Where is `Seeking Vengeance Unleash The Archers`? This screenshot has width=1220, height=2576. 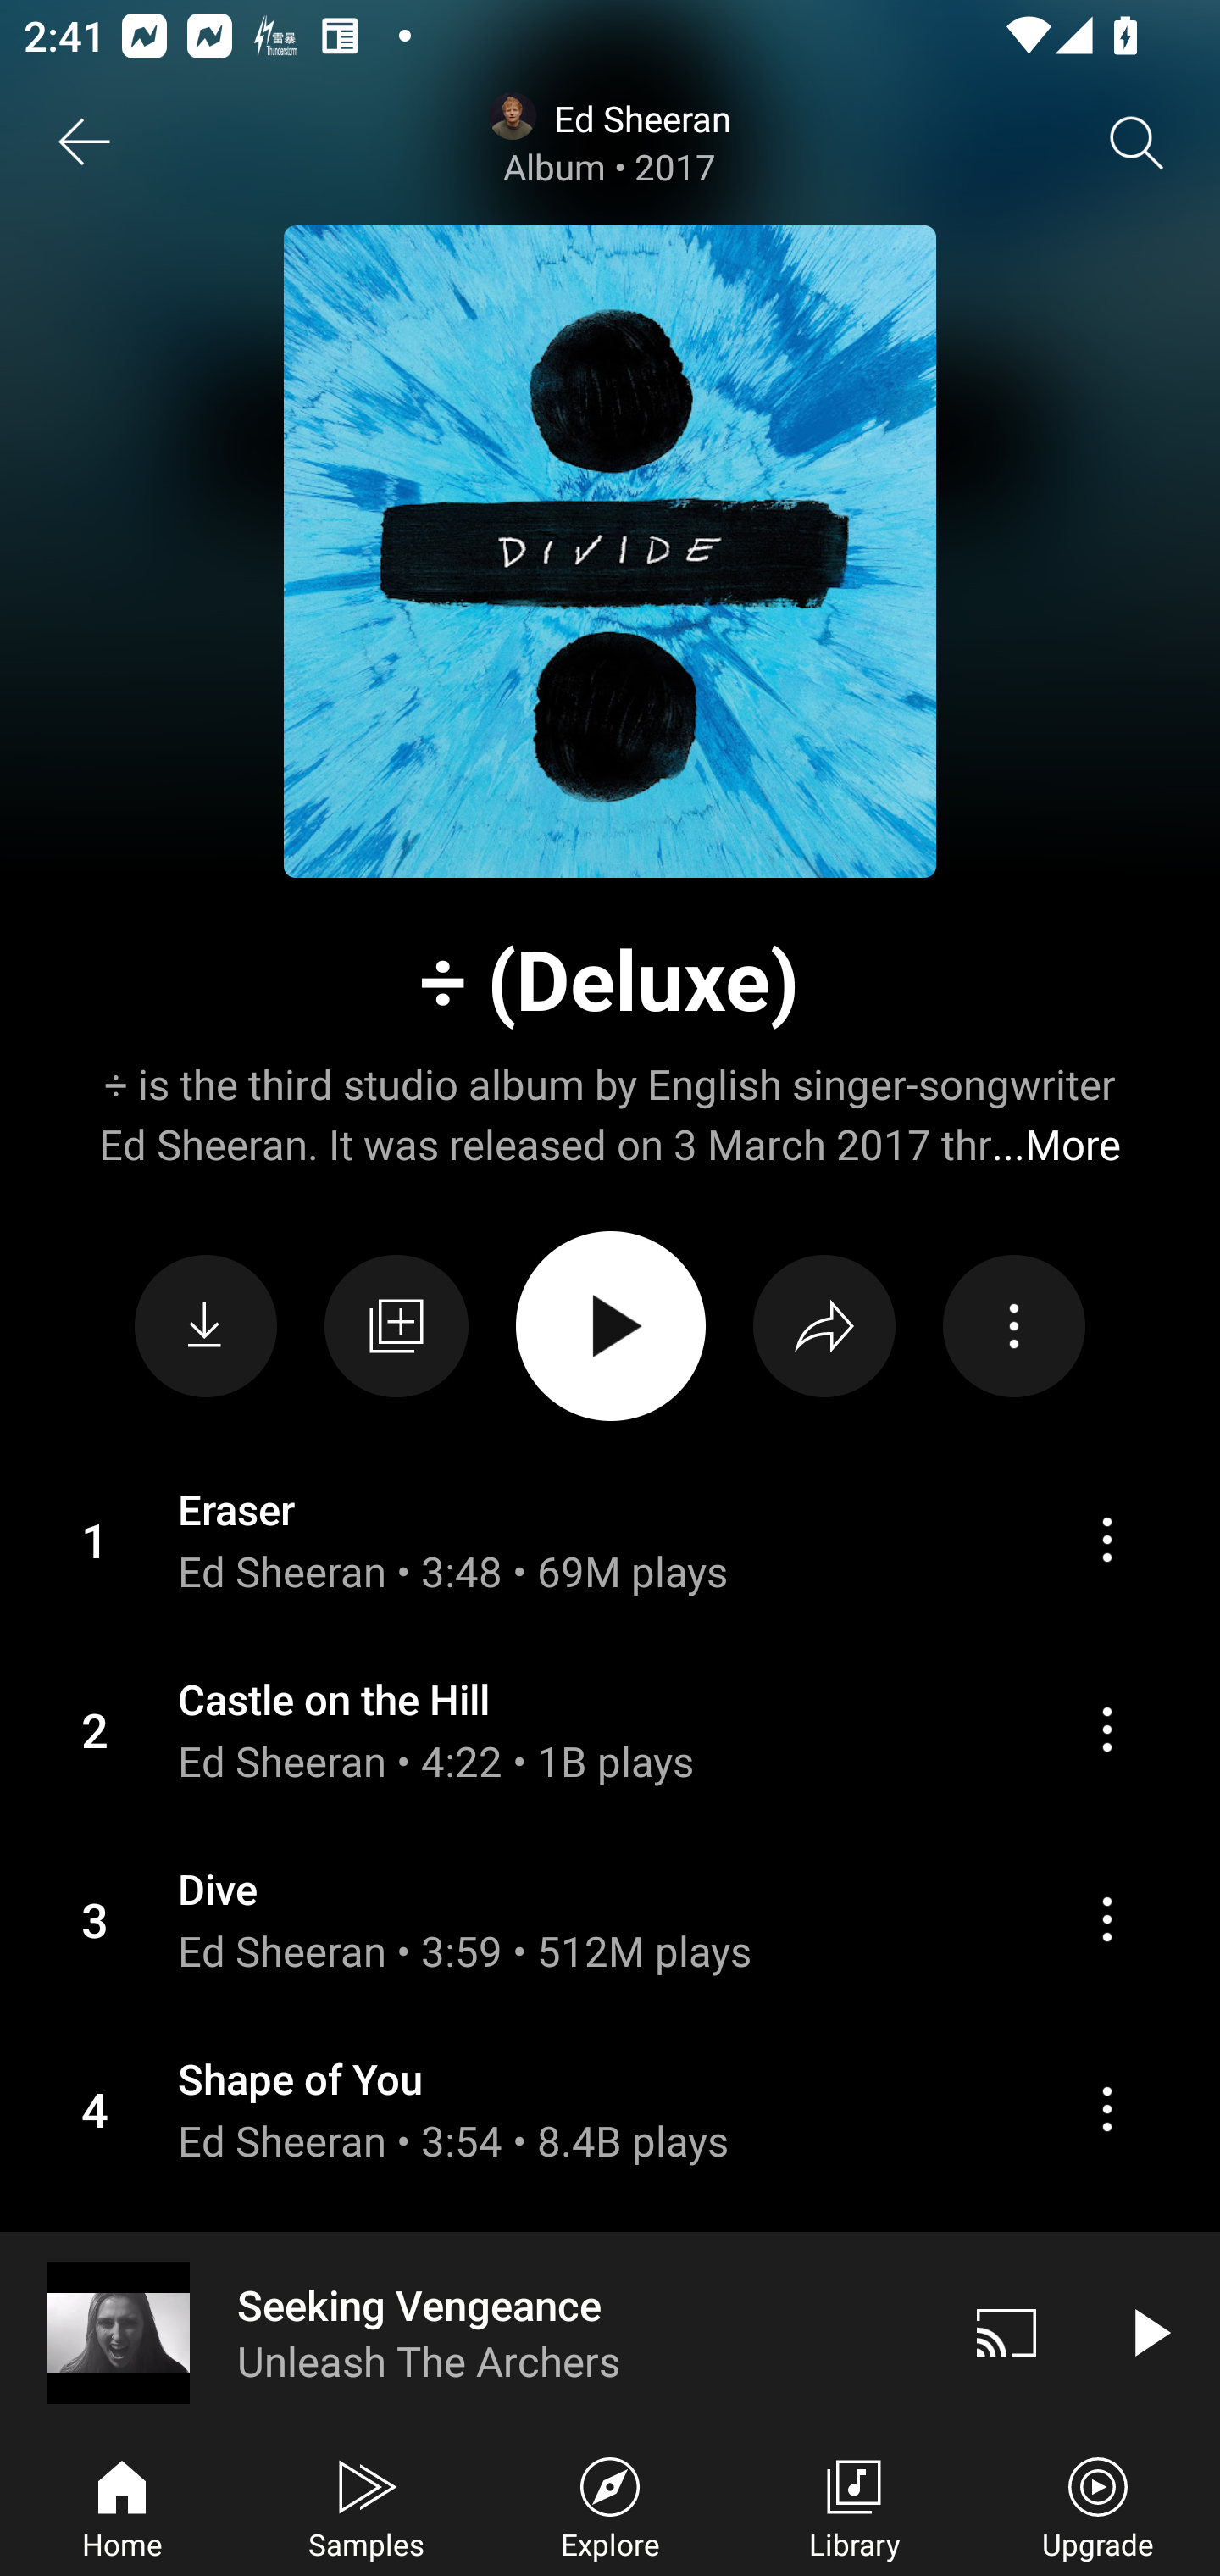 Seeking Vengeance Unleash The Archers is located at coordinates (468, 2332).